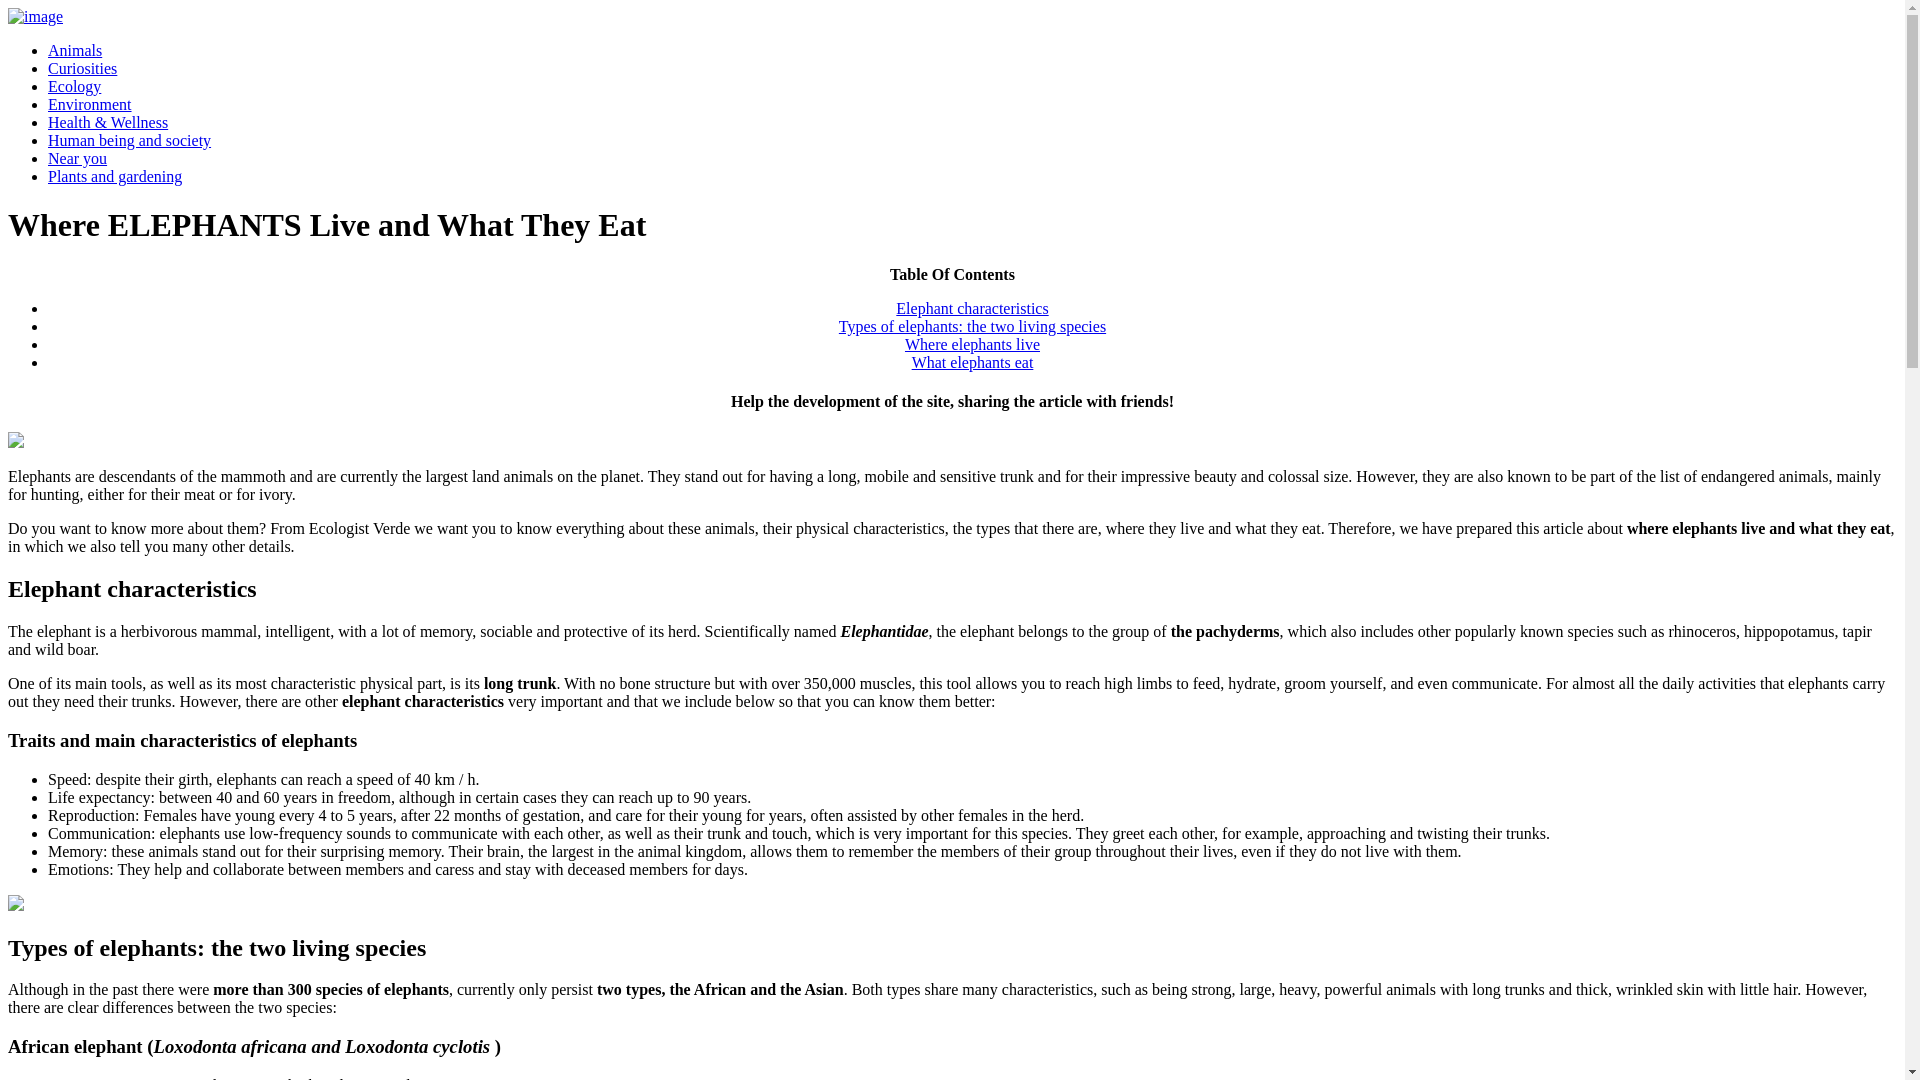  What do you see at coordinates (972, 326) in the screenshot?
I see `Types of elephants: the two living species` at bounding box center [972, 326].